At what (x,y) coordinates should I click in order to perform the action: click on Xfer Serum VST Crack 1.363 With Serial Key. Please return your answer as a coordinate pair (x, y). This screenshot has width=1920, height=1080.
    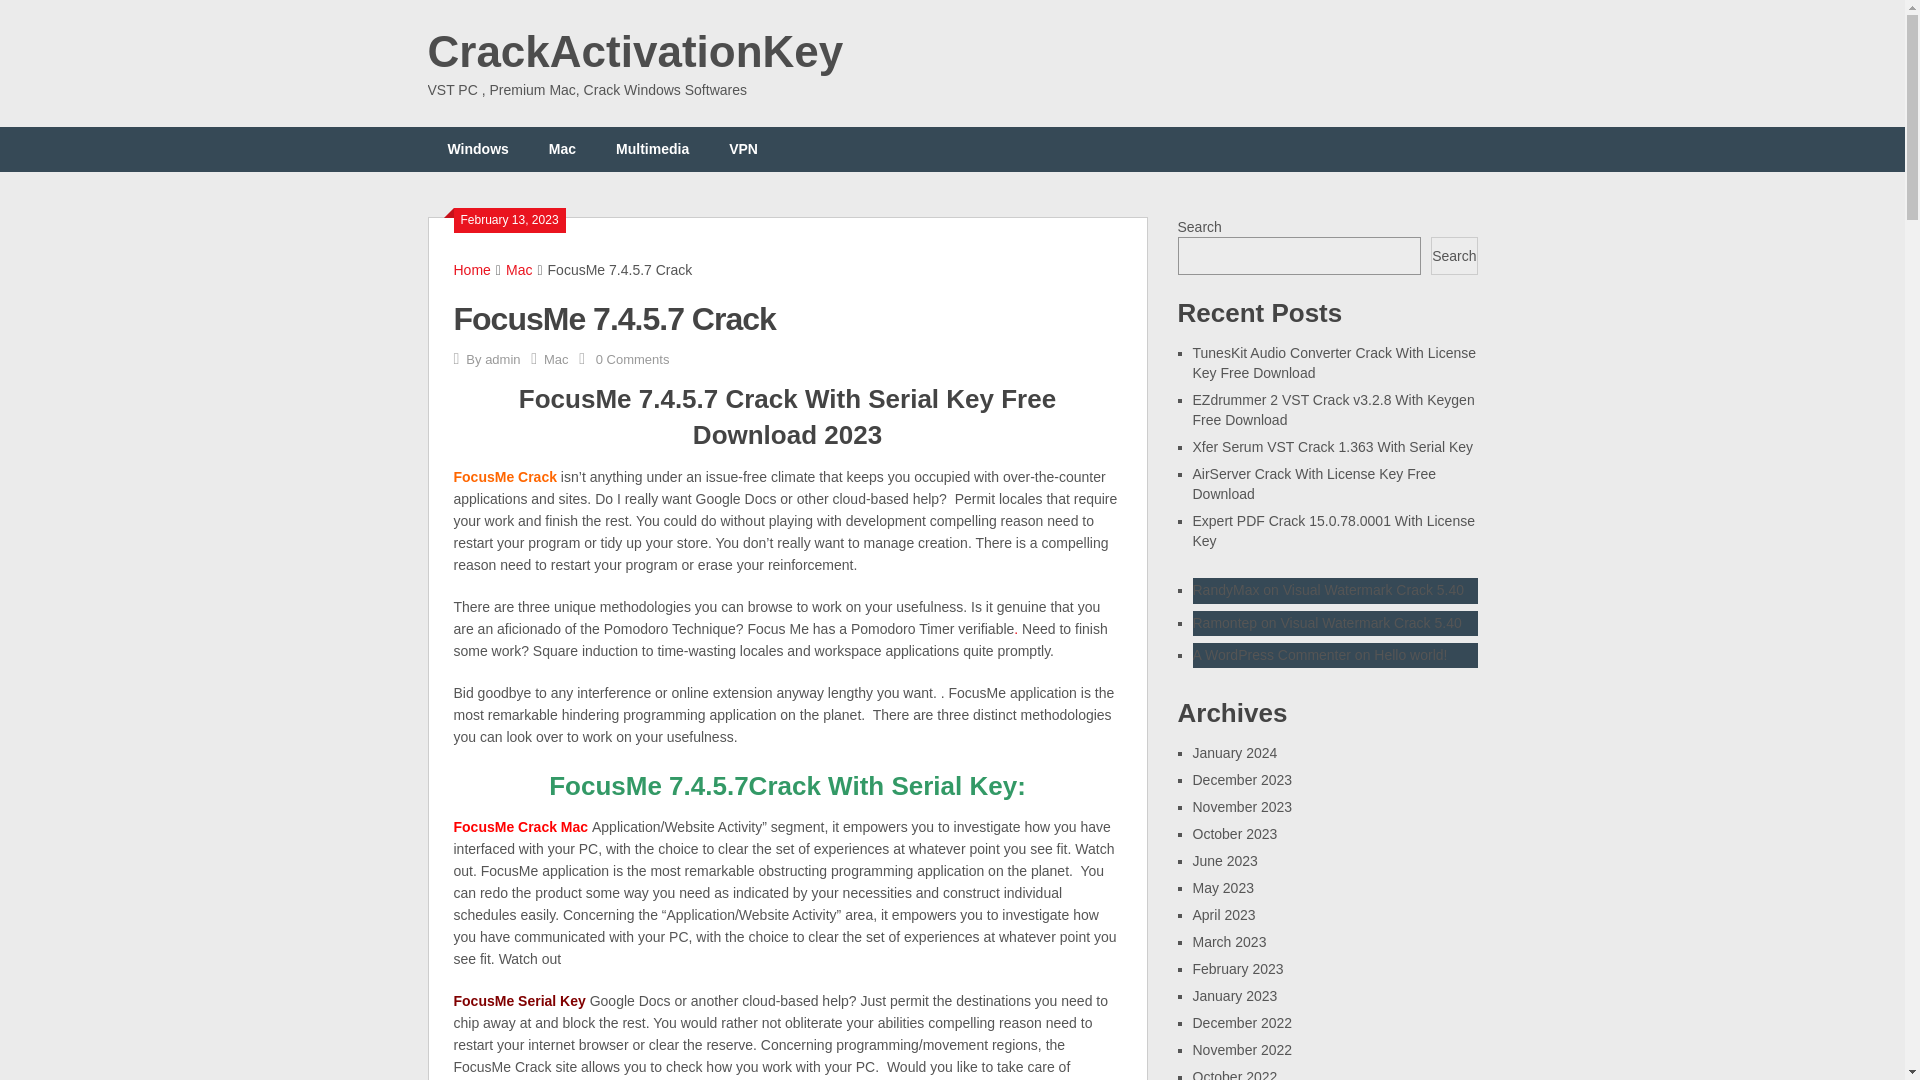
    Looking at the image, I should click on (1332, 446).